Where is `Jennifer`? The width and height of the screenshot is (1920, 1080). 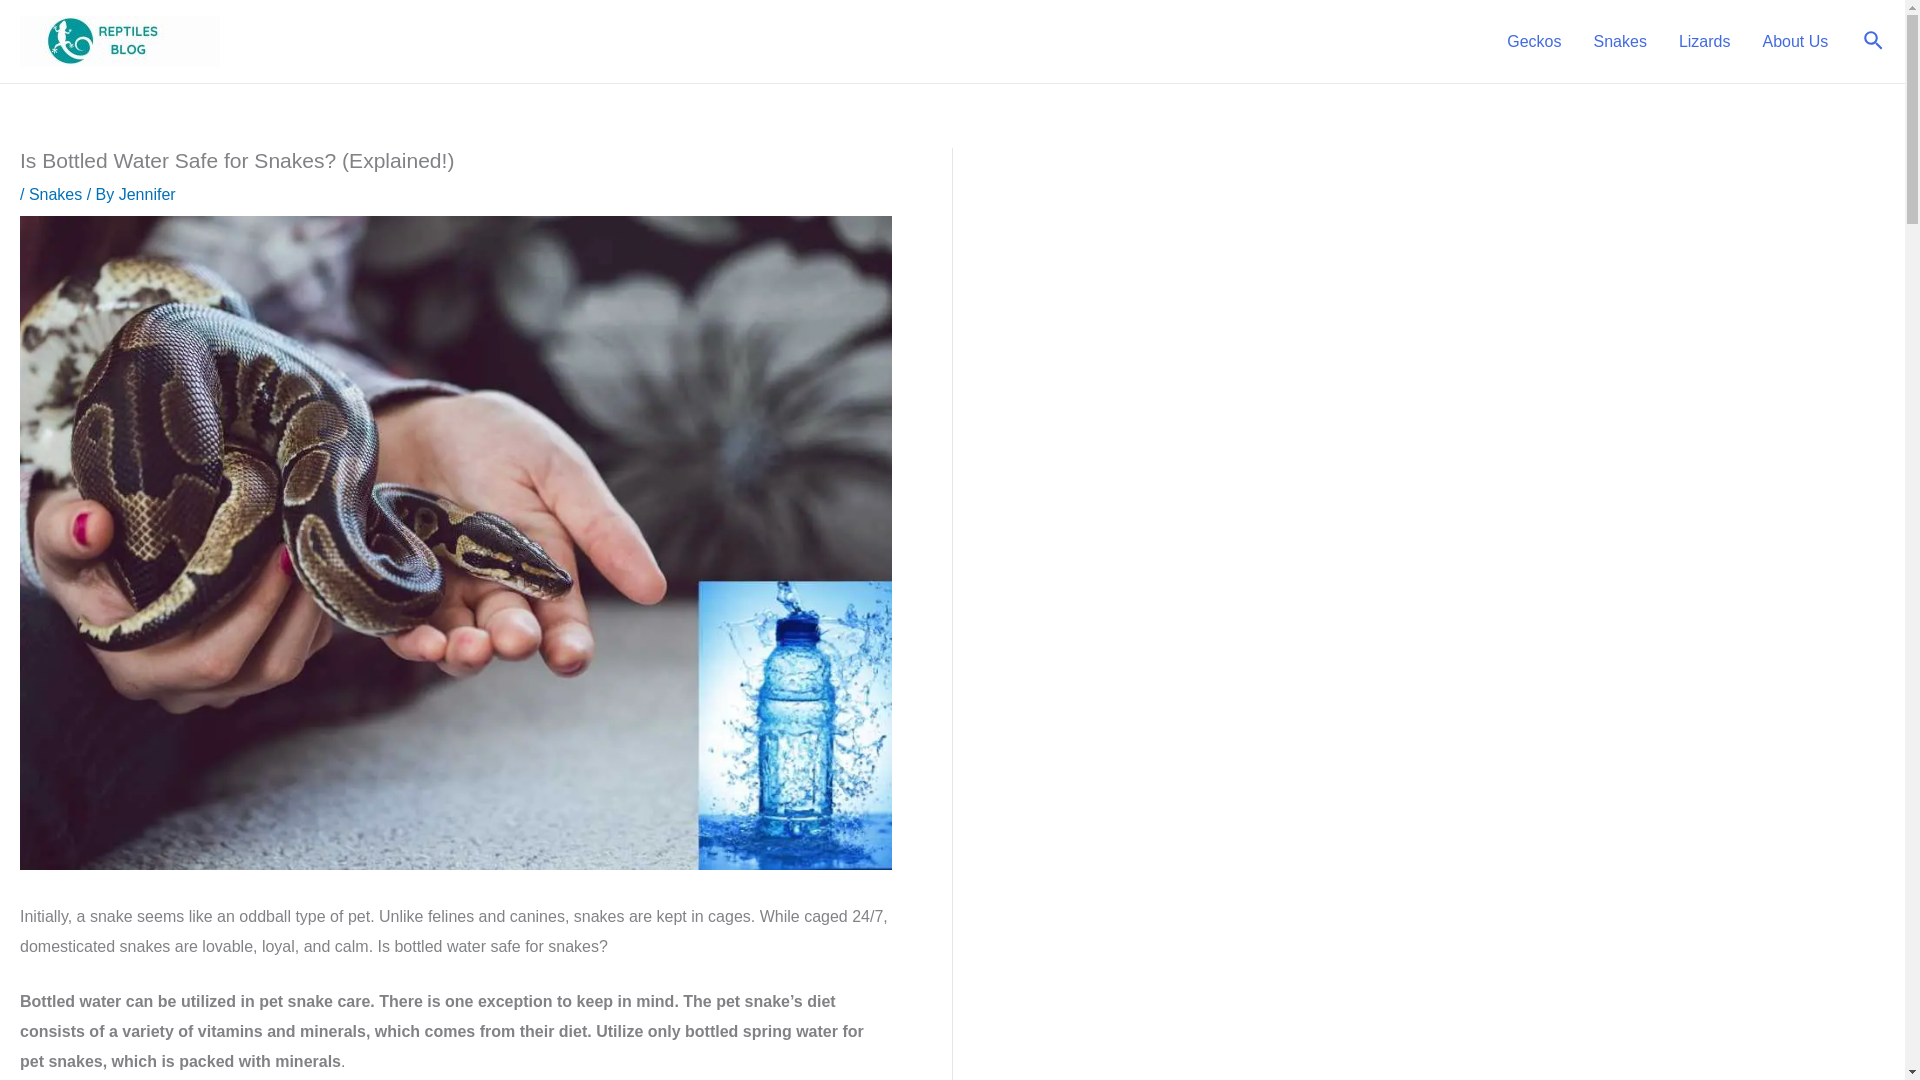
Jennifer is located at coordinates (148, 194).